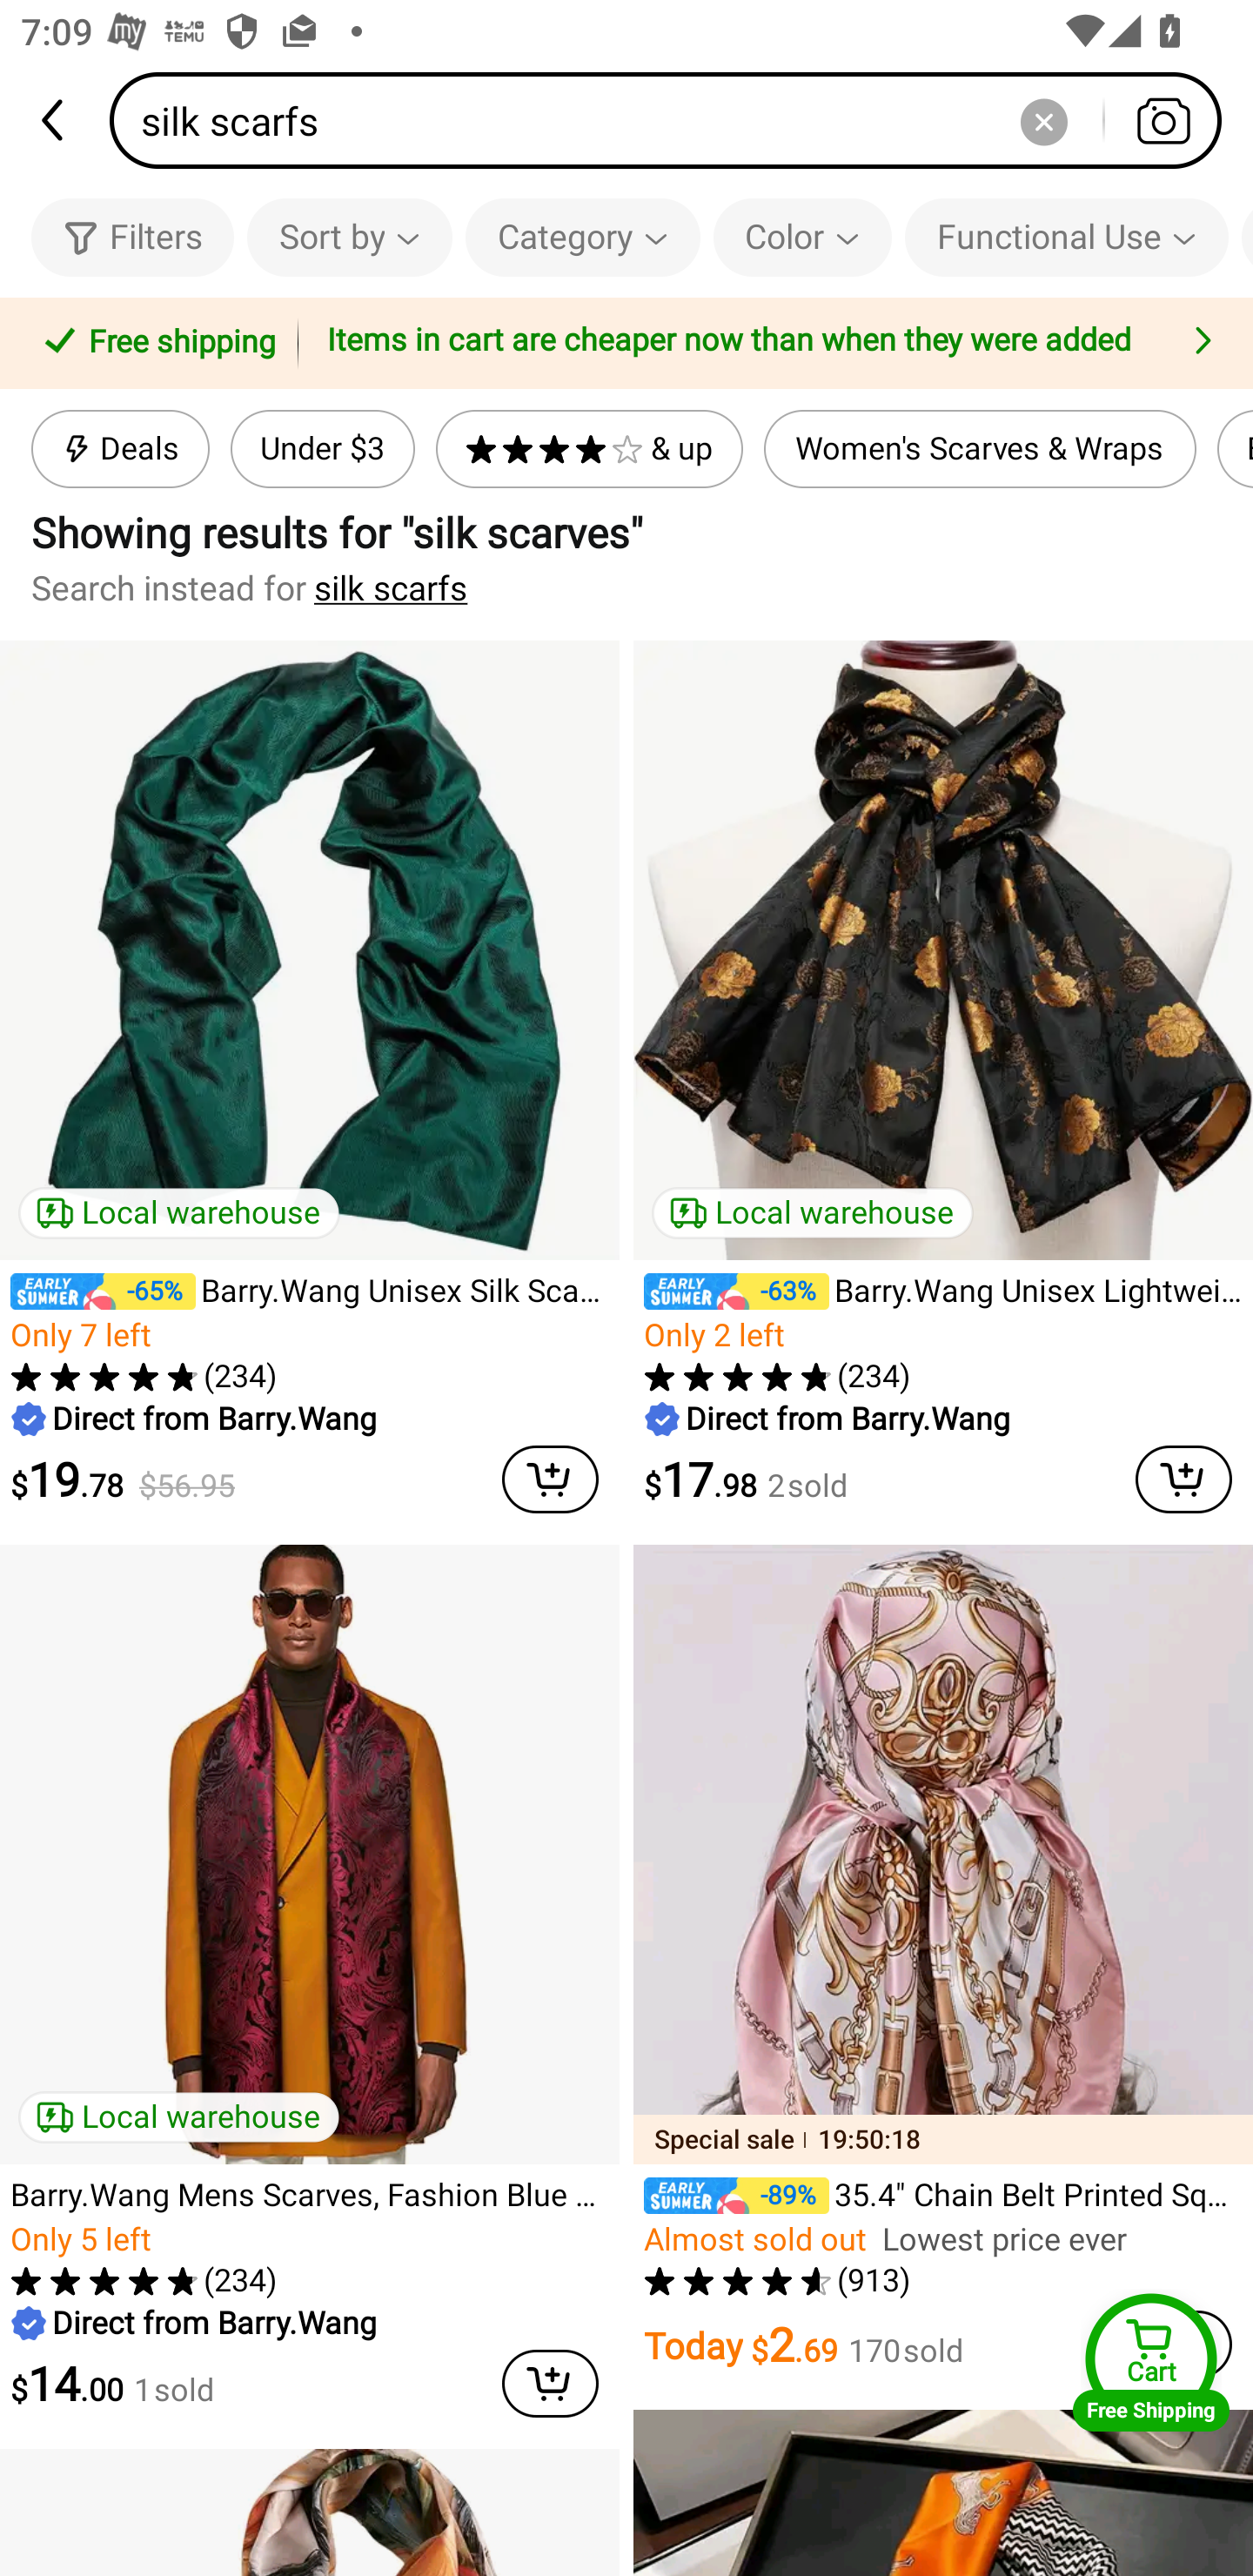  Describe the element at coordinates (583, 237) in the screenshot. I see `Category` at that location.